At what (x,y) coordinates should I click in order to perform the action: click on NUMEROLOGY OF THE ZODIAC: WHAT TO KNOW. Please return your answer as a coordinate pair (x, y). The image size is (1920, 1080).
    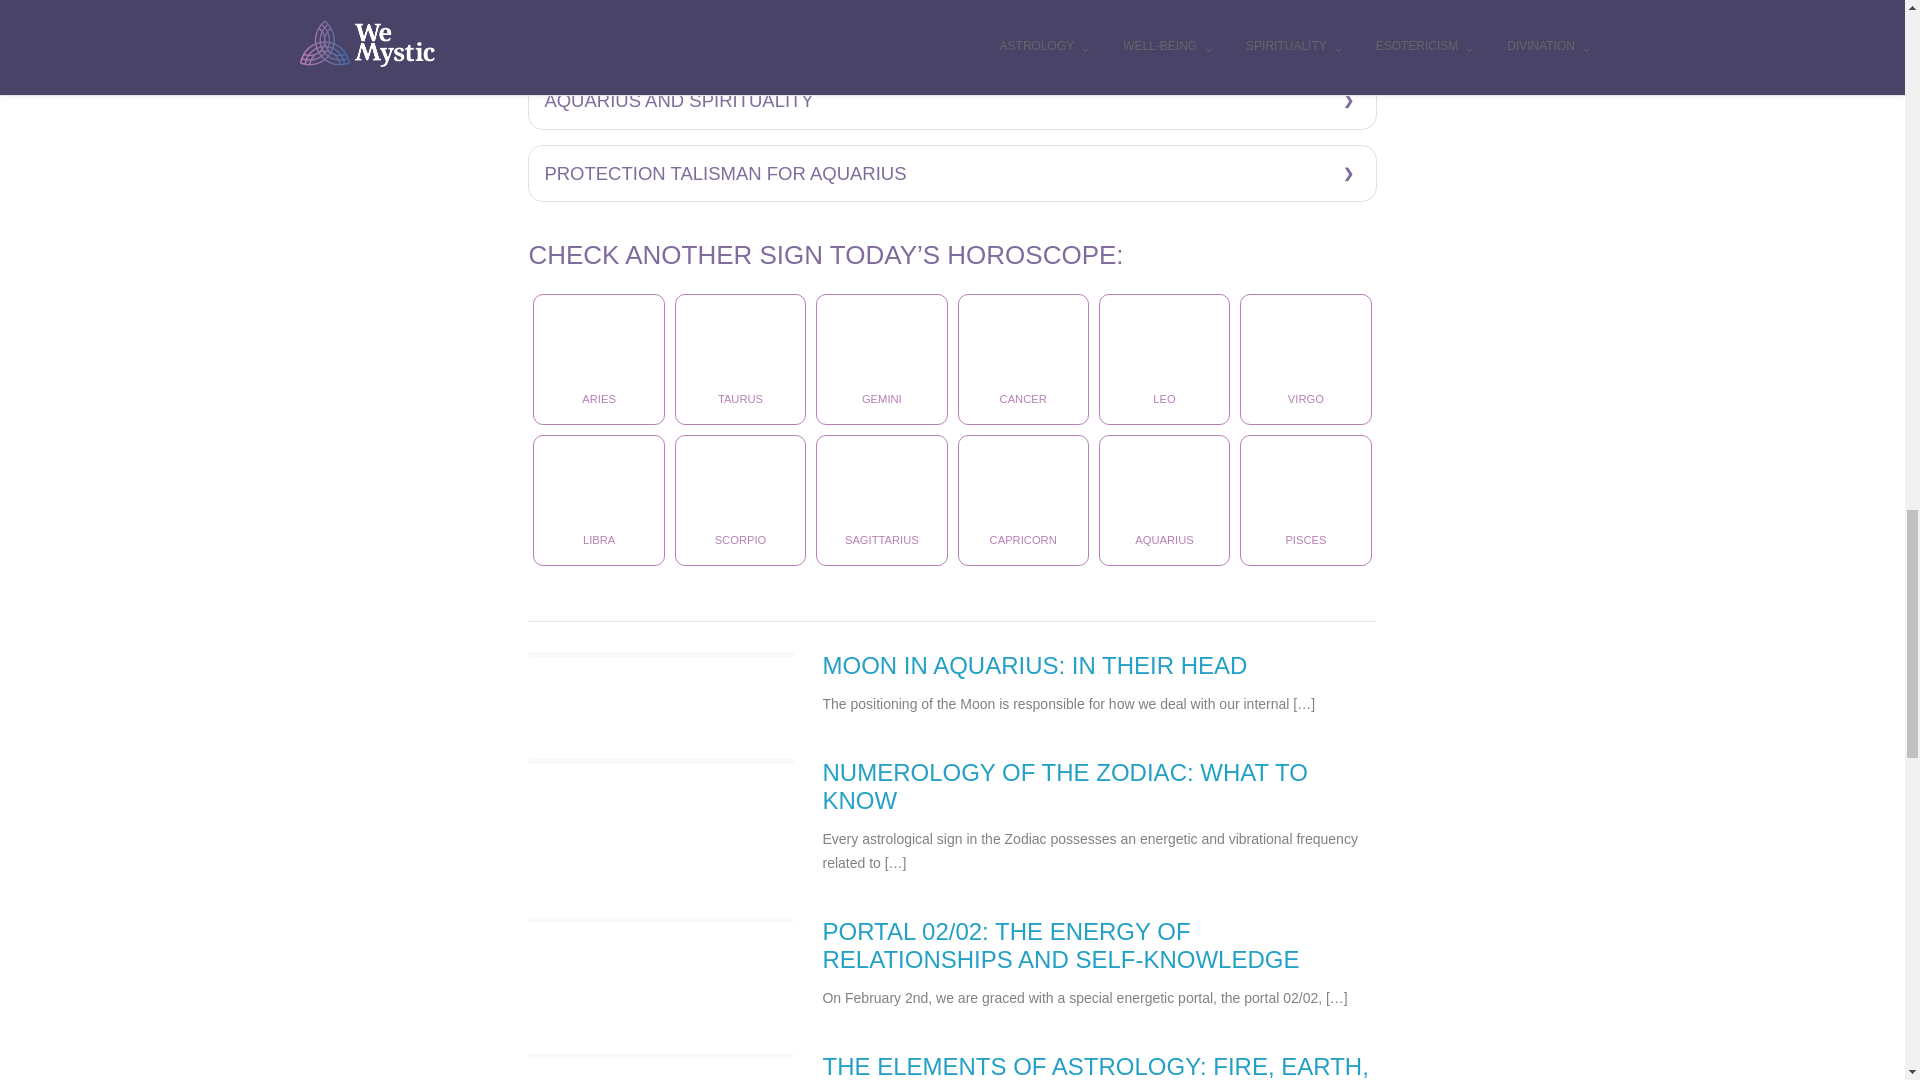
    Looking at the image, I should click on (1064, 786).